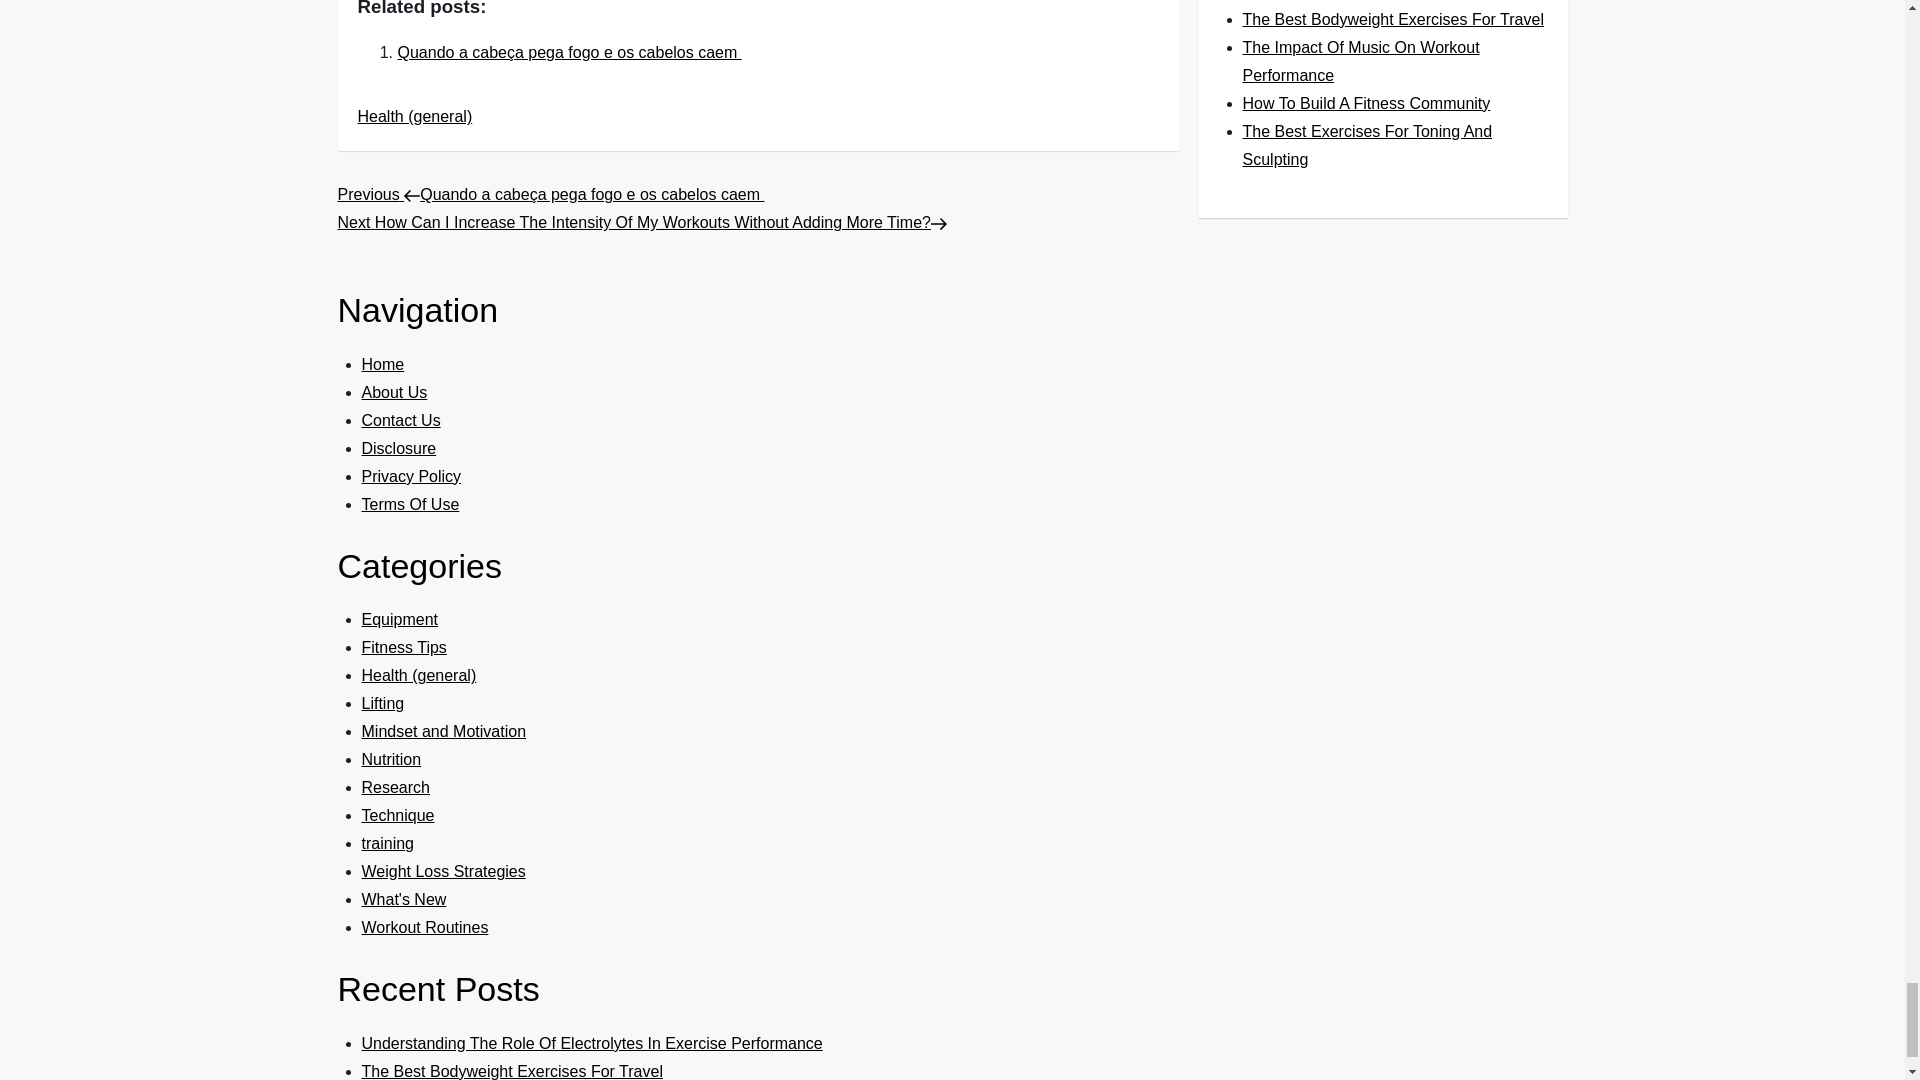  I want to click on Terms Of Use, so click(411, 504).